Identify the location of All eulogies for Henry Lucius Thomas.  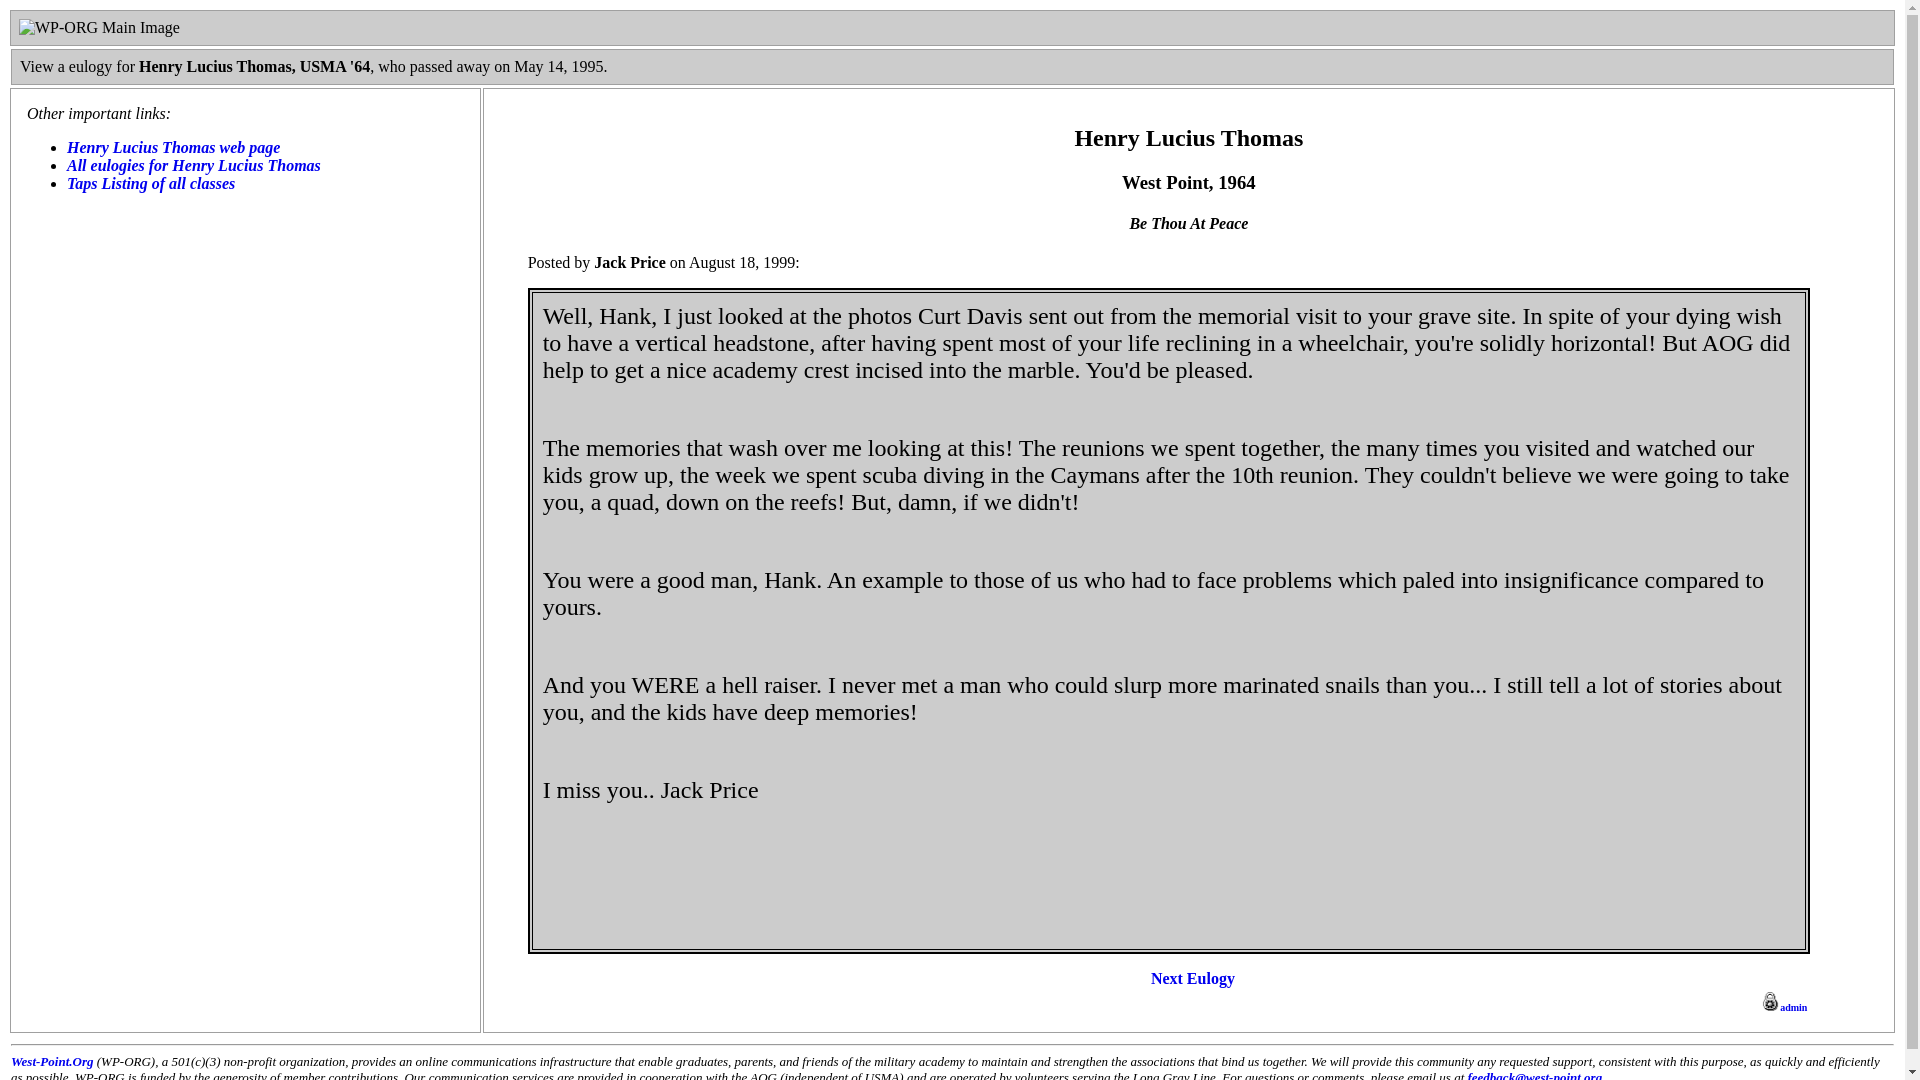
(194, 164).